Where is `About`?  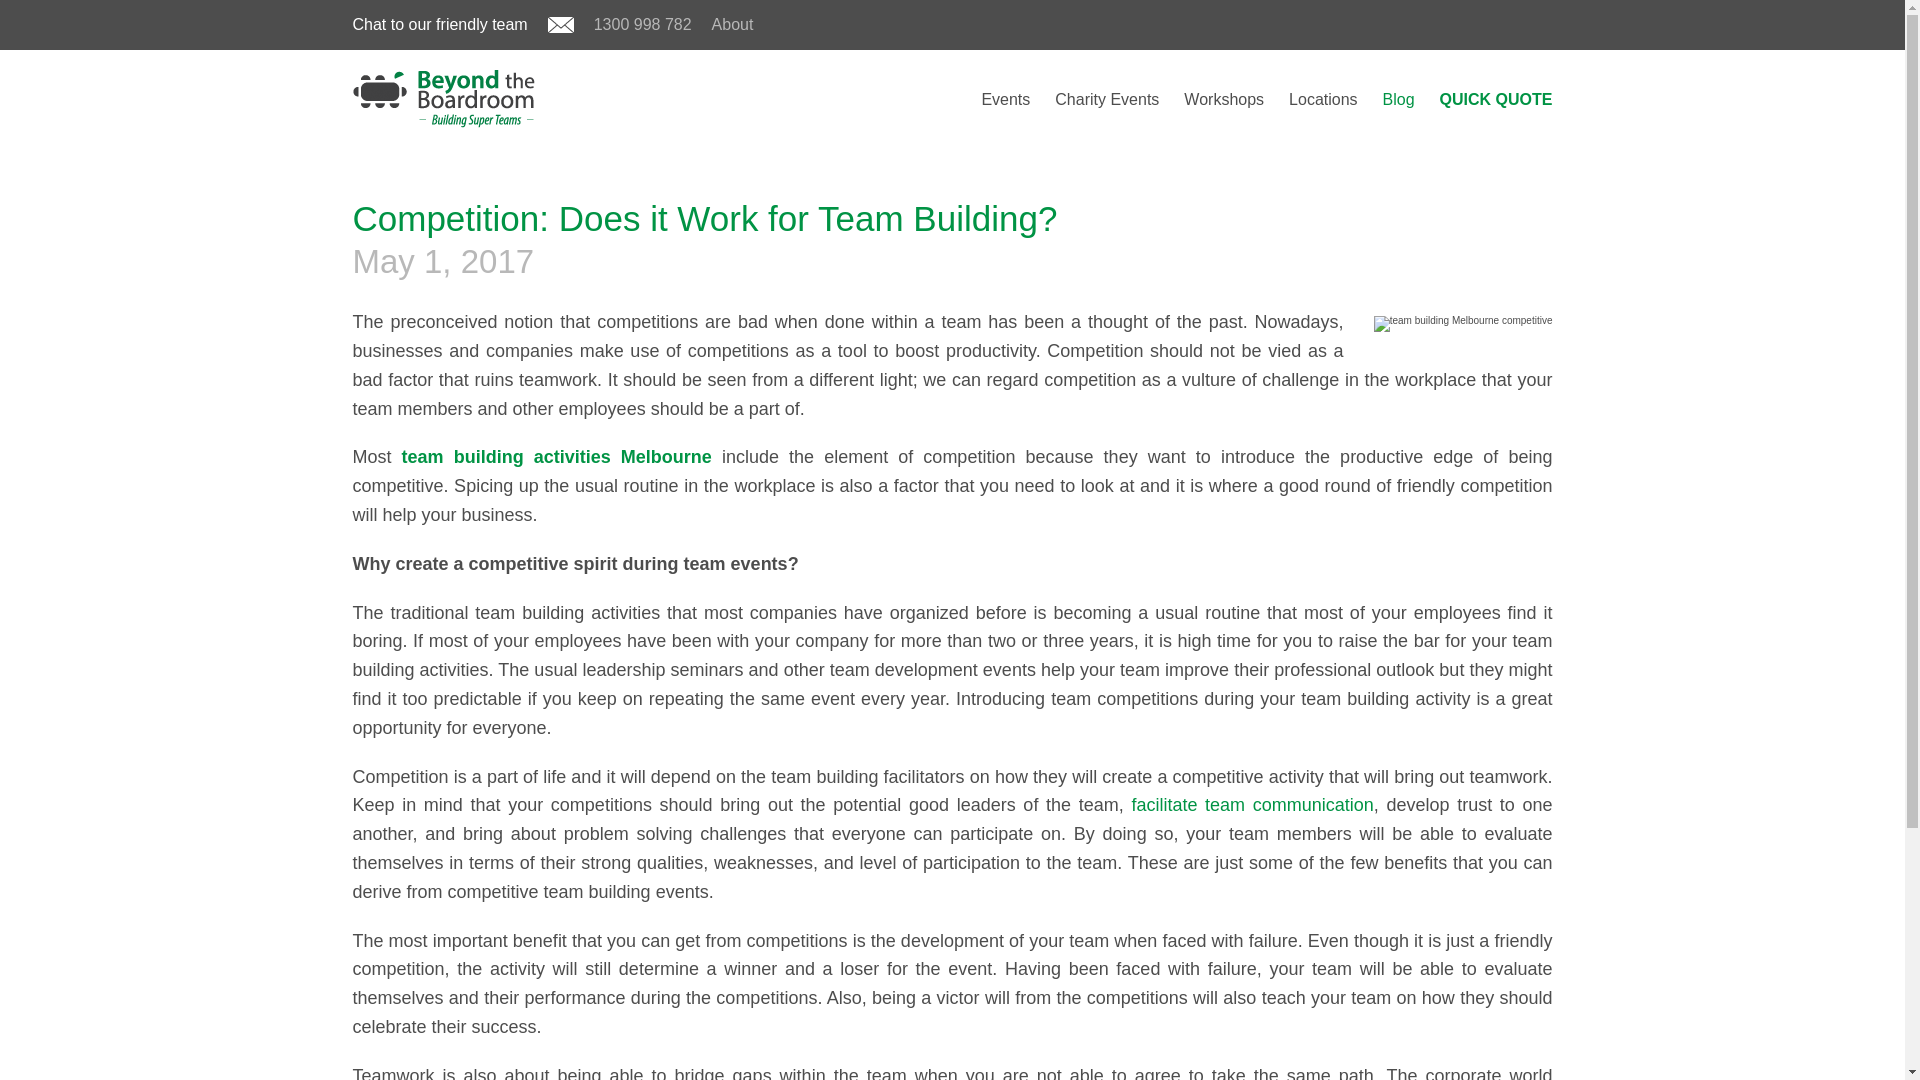 About is located at coordinates (733, 24).